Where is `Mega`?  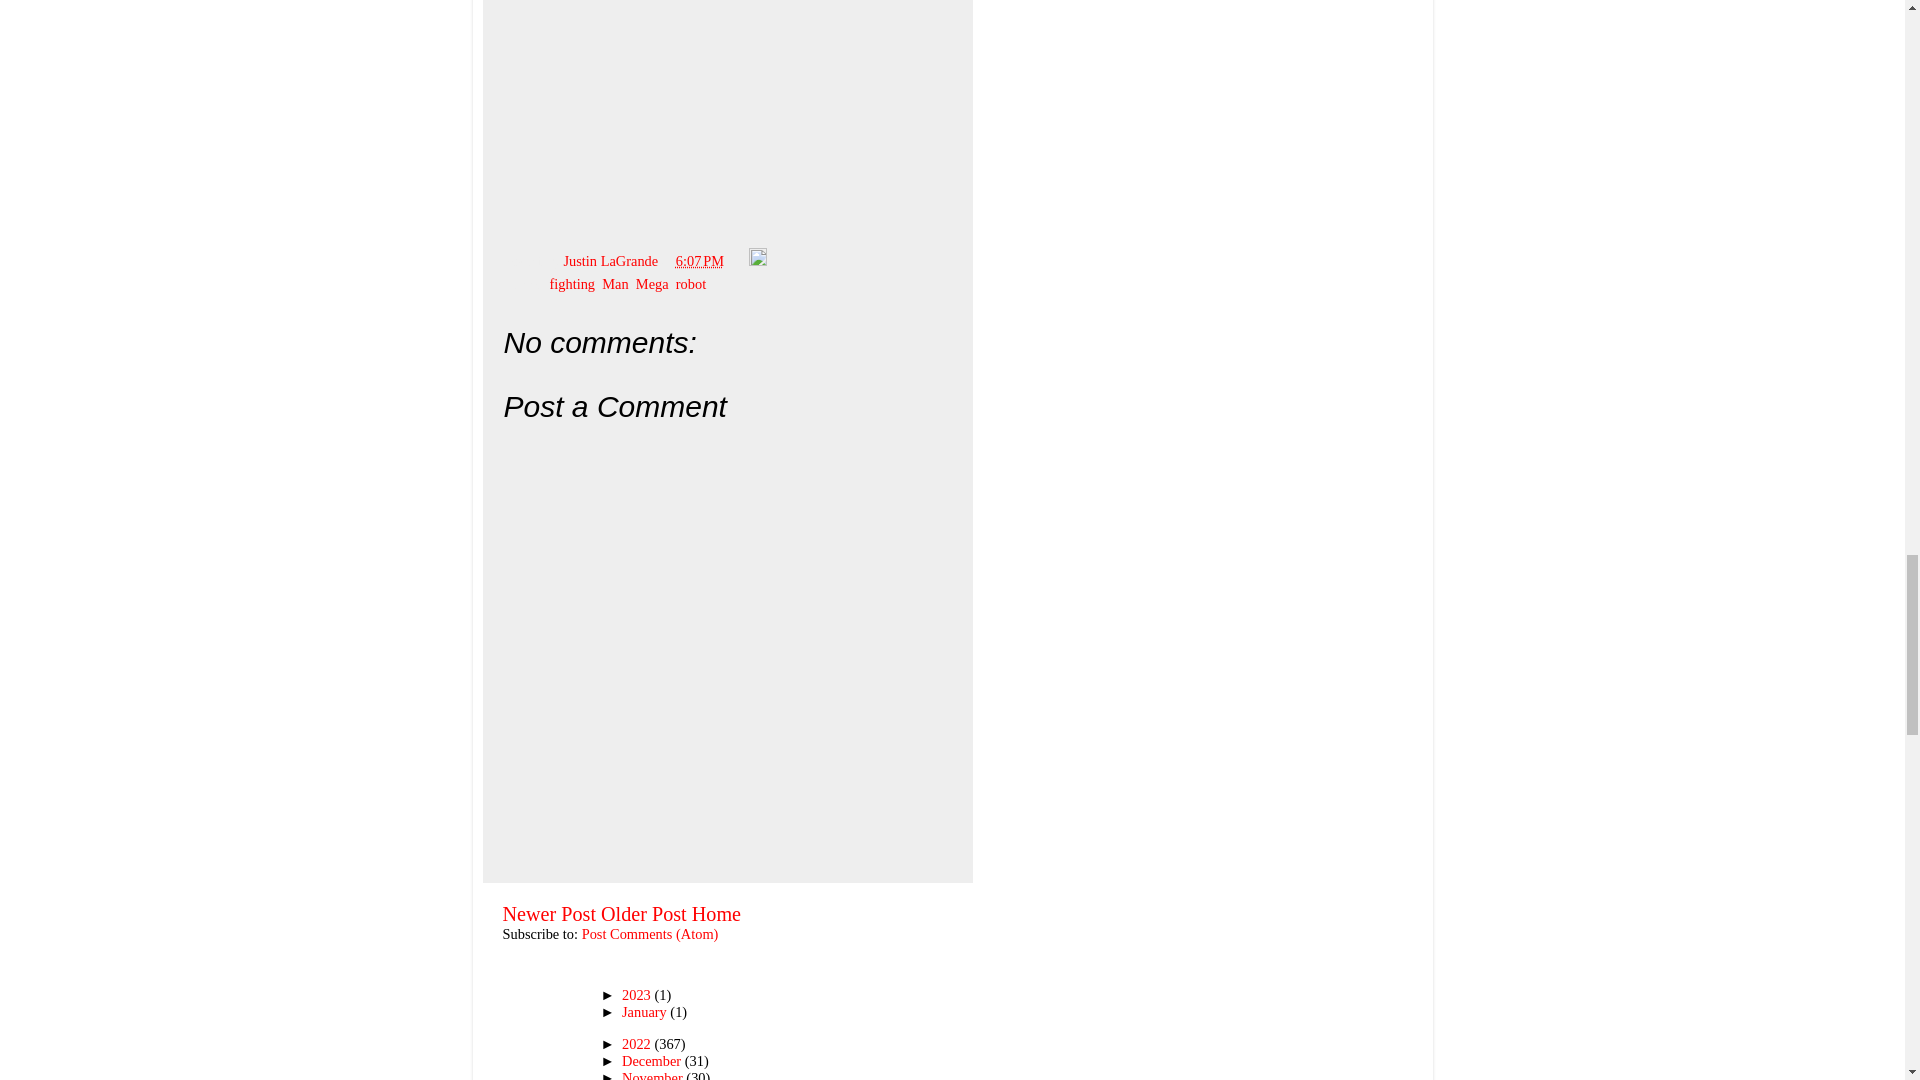
Mega is located at coordinates (652, 284).